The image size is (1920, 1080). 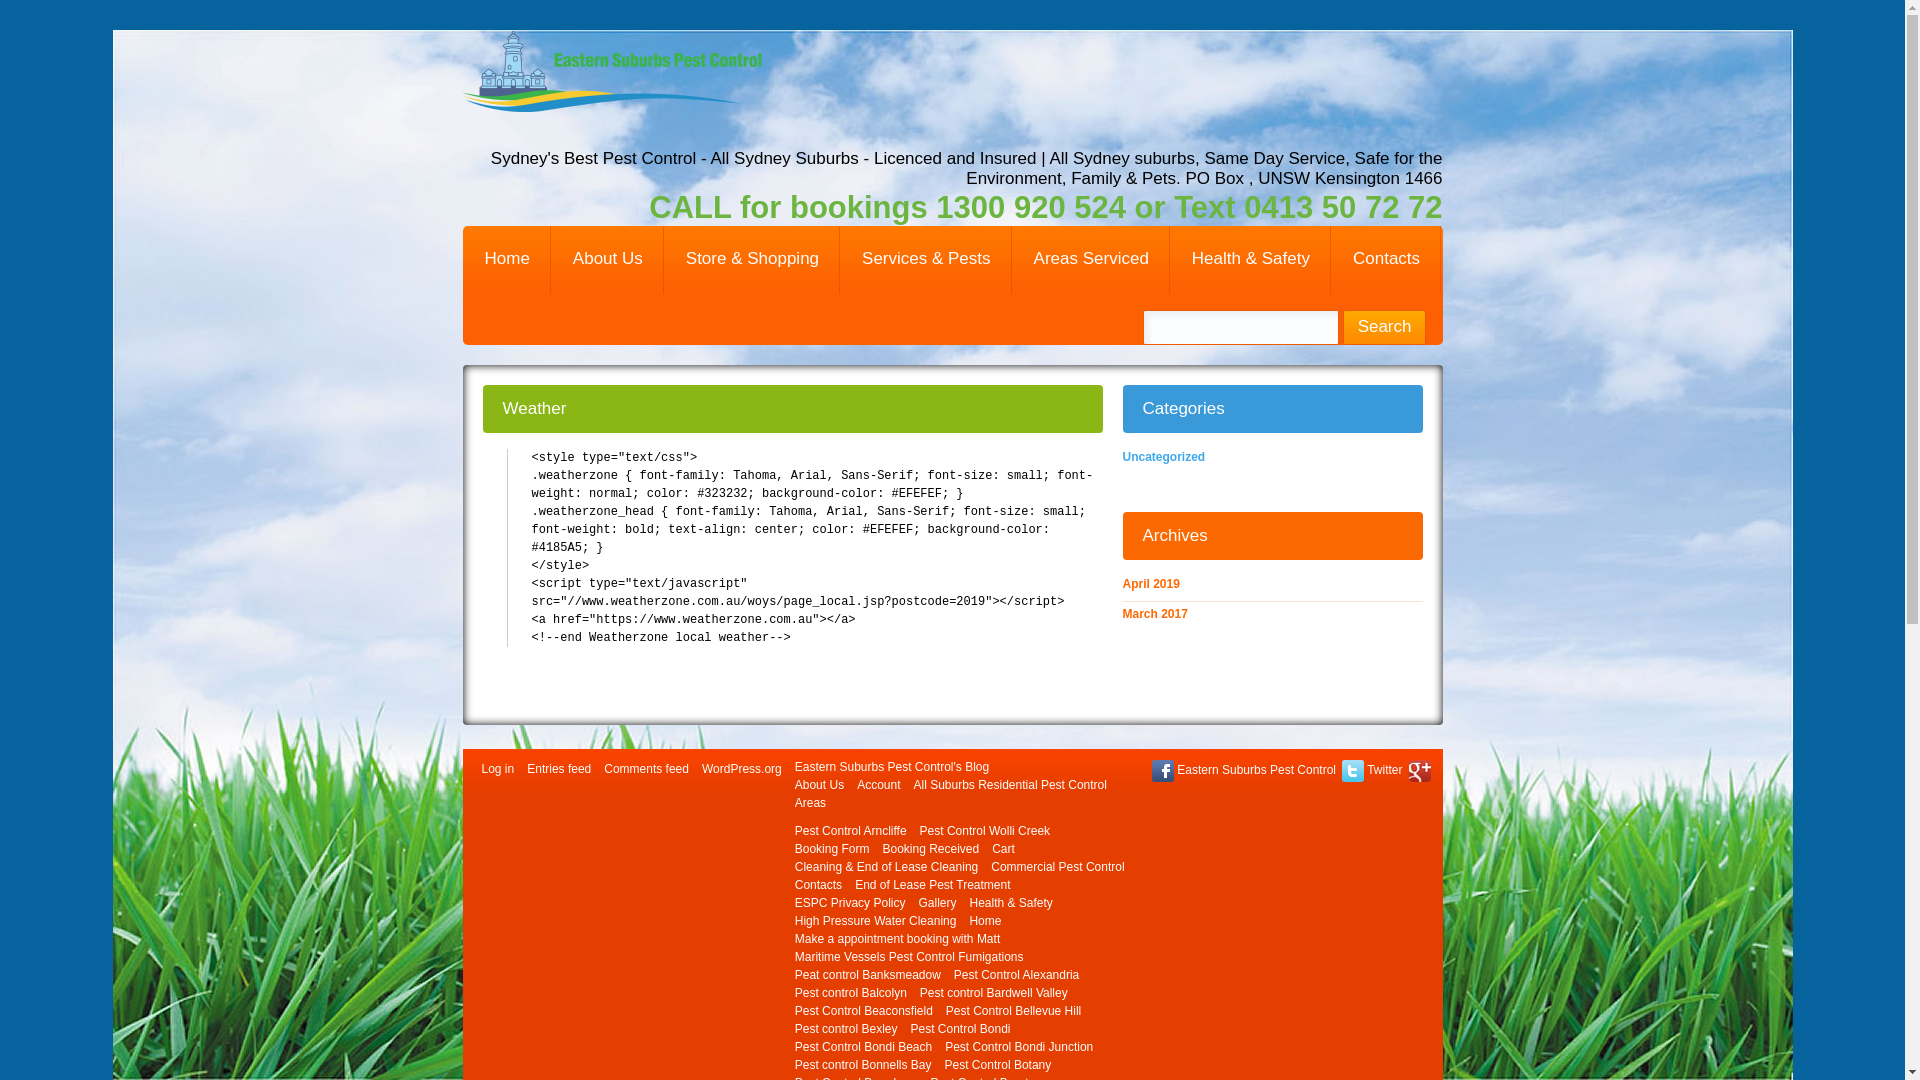 I want to click on Booking Form, so click(x=832, y=849).